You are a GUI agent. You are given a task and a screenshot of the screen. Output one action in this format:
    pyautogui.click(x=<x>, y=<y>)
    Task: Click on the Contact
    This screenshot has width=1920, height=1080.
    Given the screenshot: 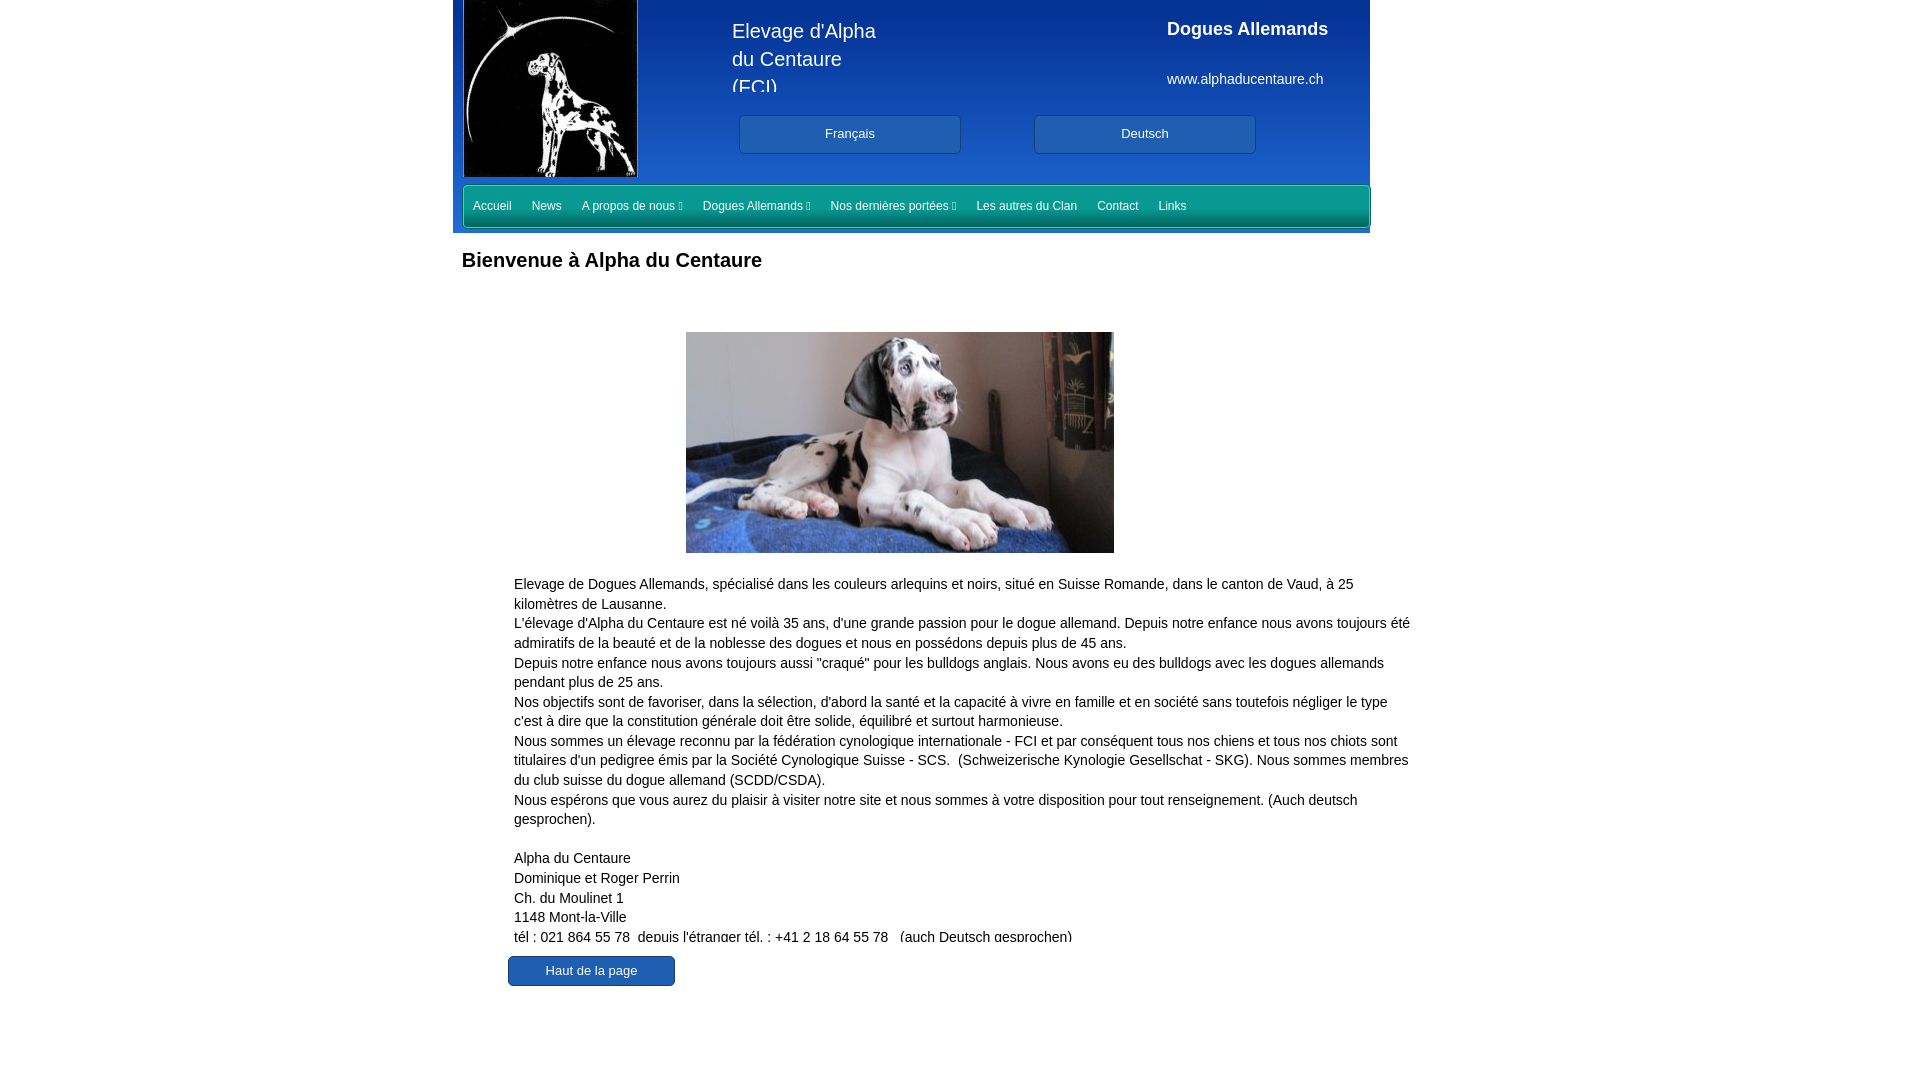 What is the action you would take?
    pyautogui.click(x=1118, y=206)
    